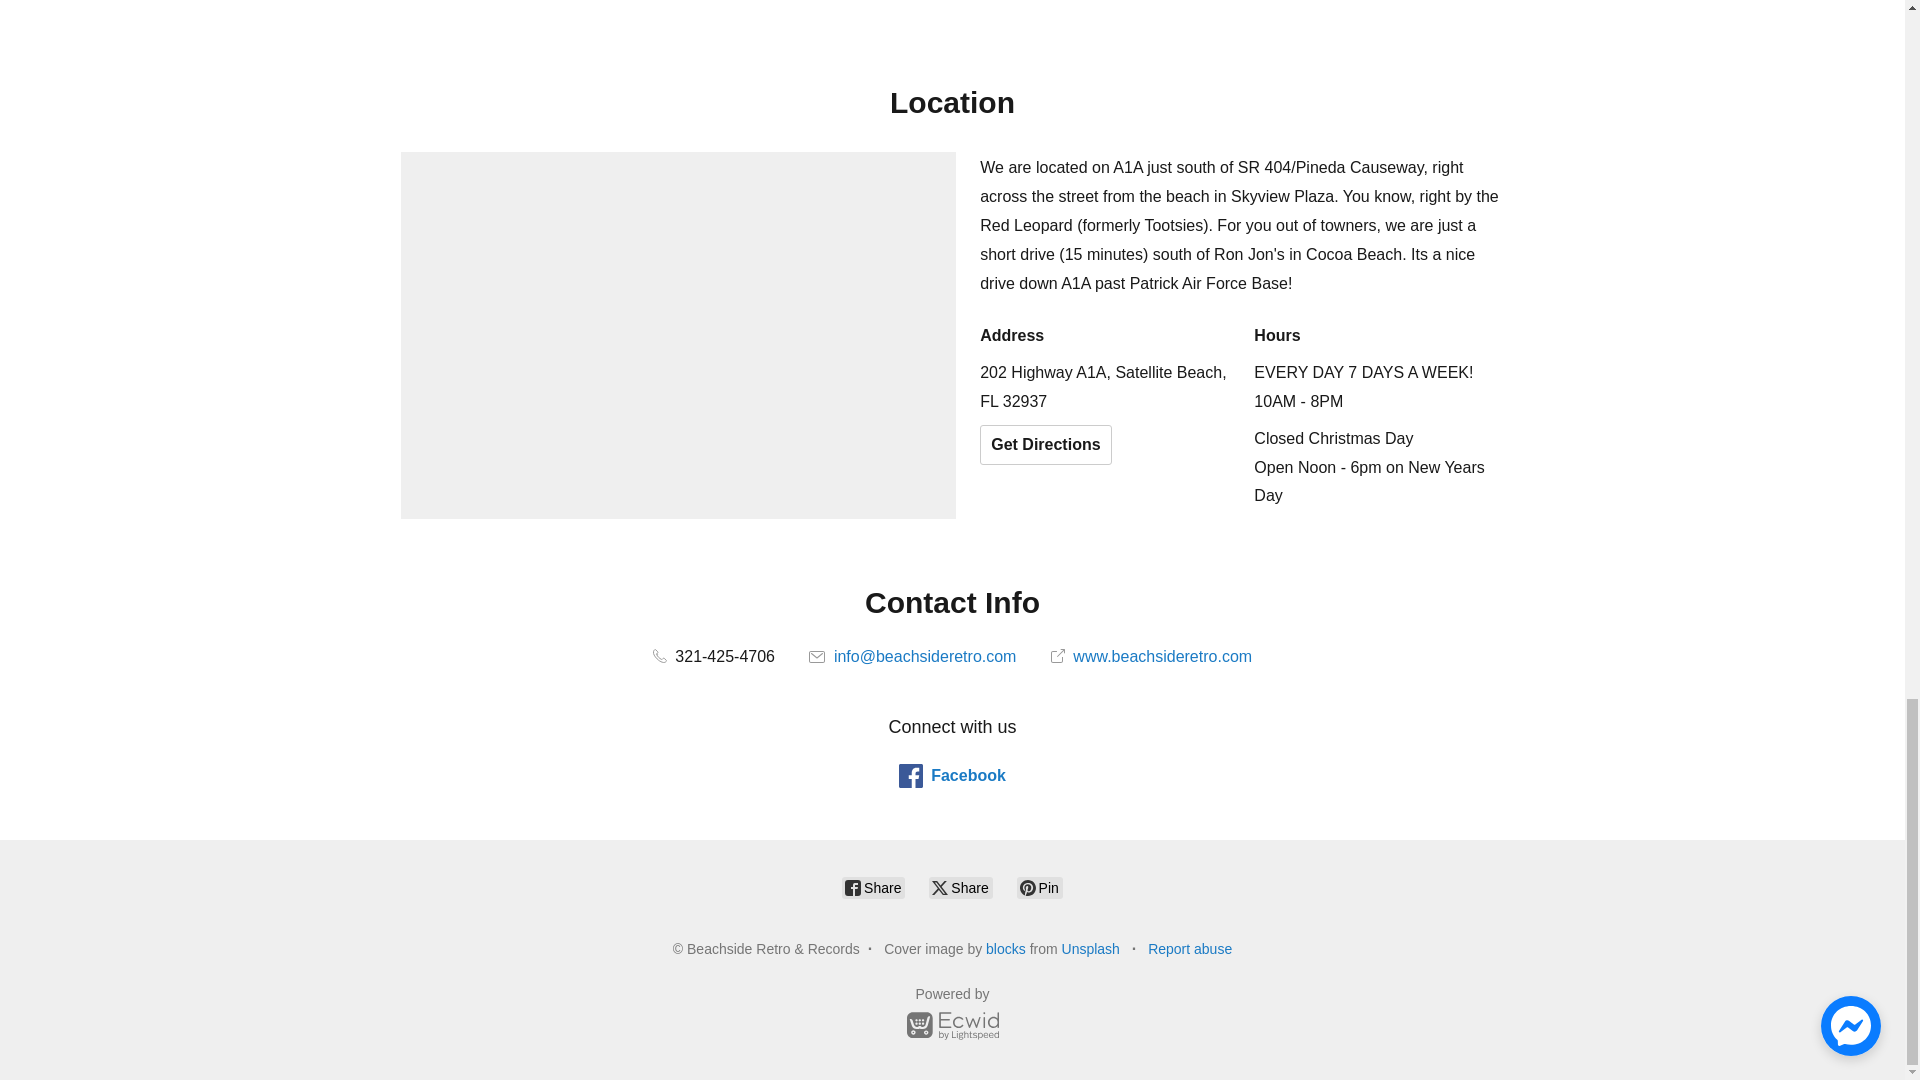 This screenshot has width=1920, height=1080. Describe the element at coordinates (678, 336) in the screenshot. I see `Location on map` at that location.